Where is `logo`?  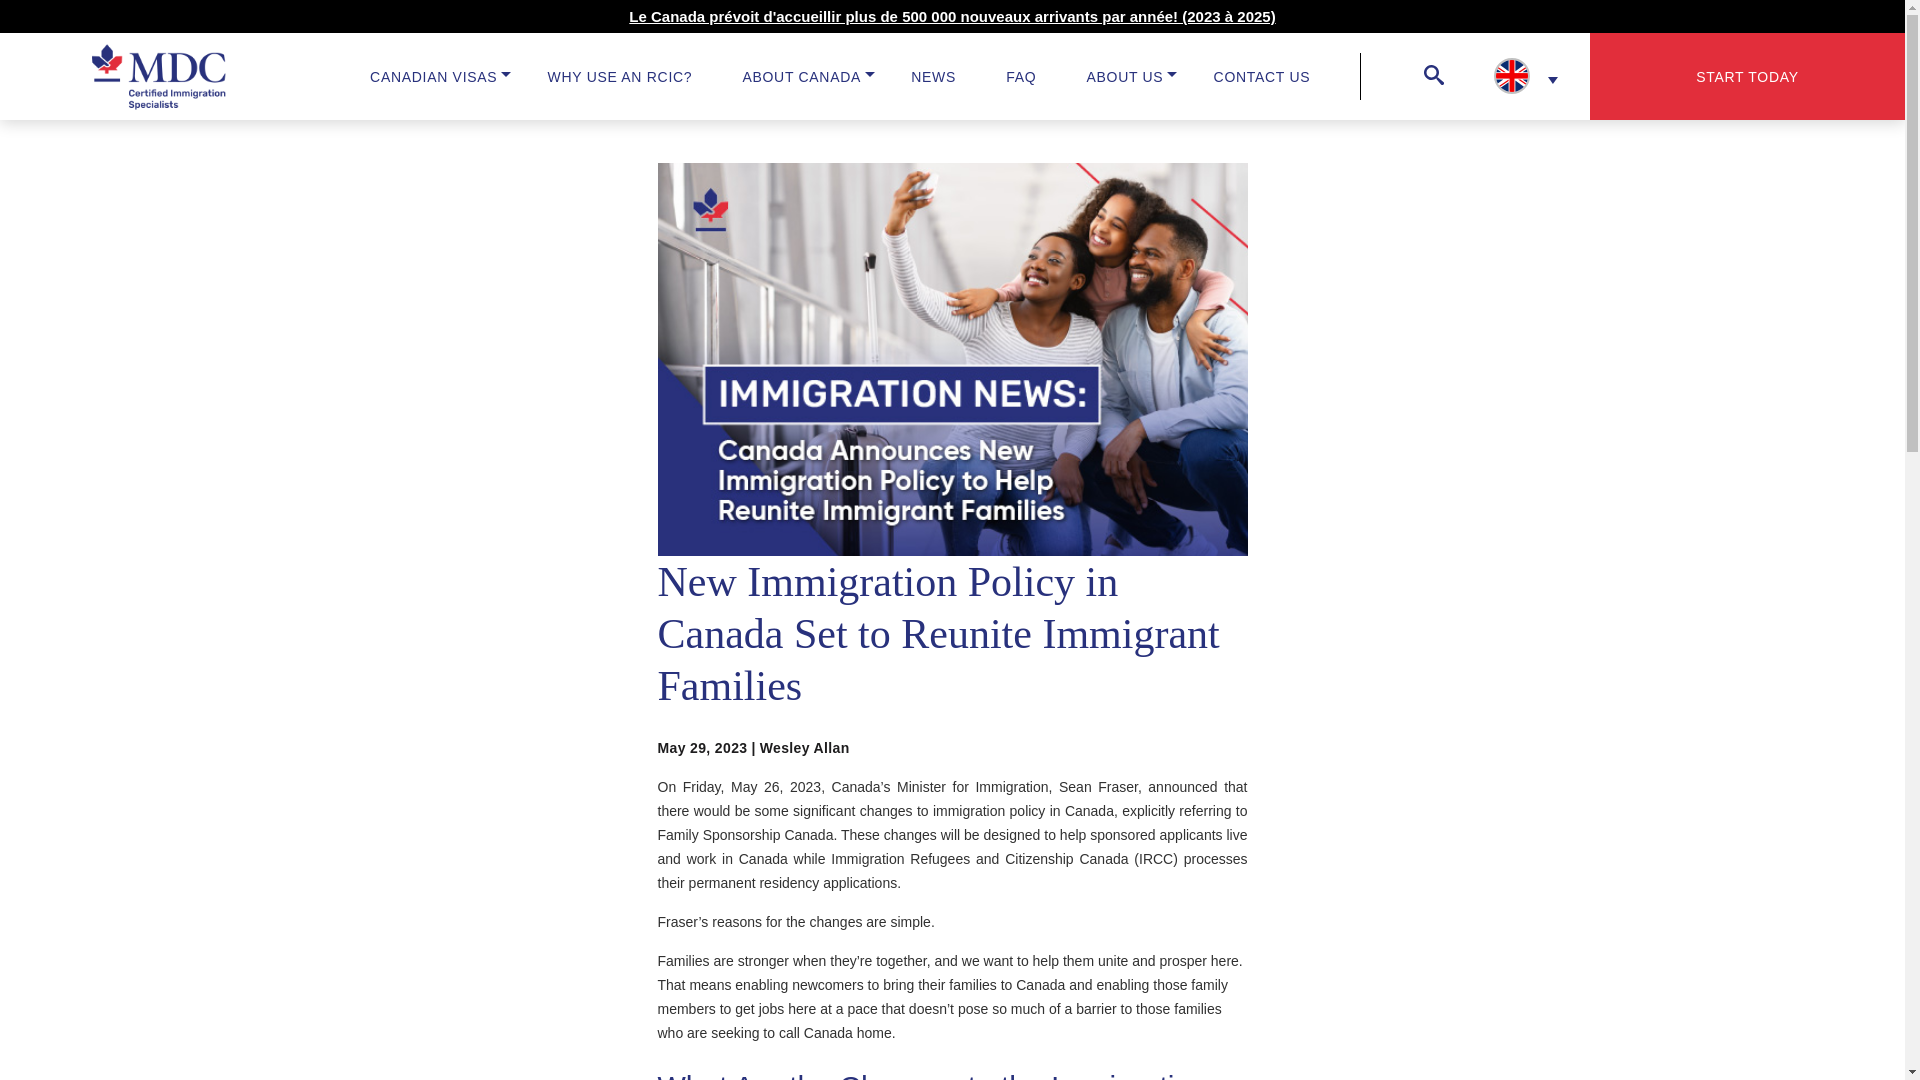
logo is located at coordinates (159, 77).